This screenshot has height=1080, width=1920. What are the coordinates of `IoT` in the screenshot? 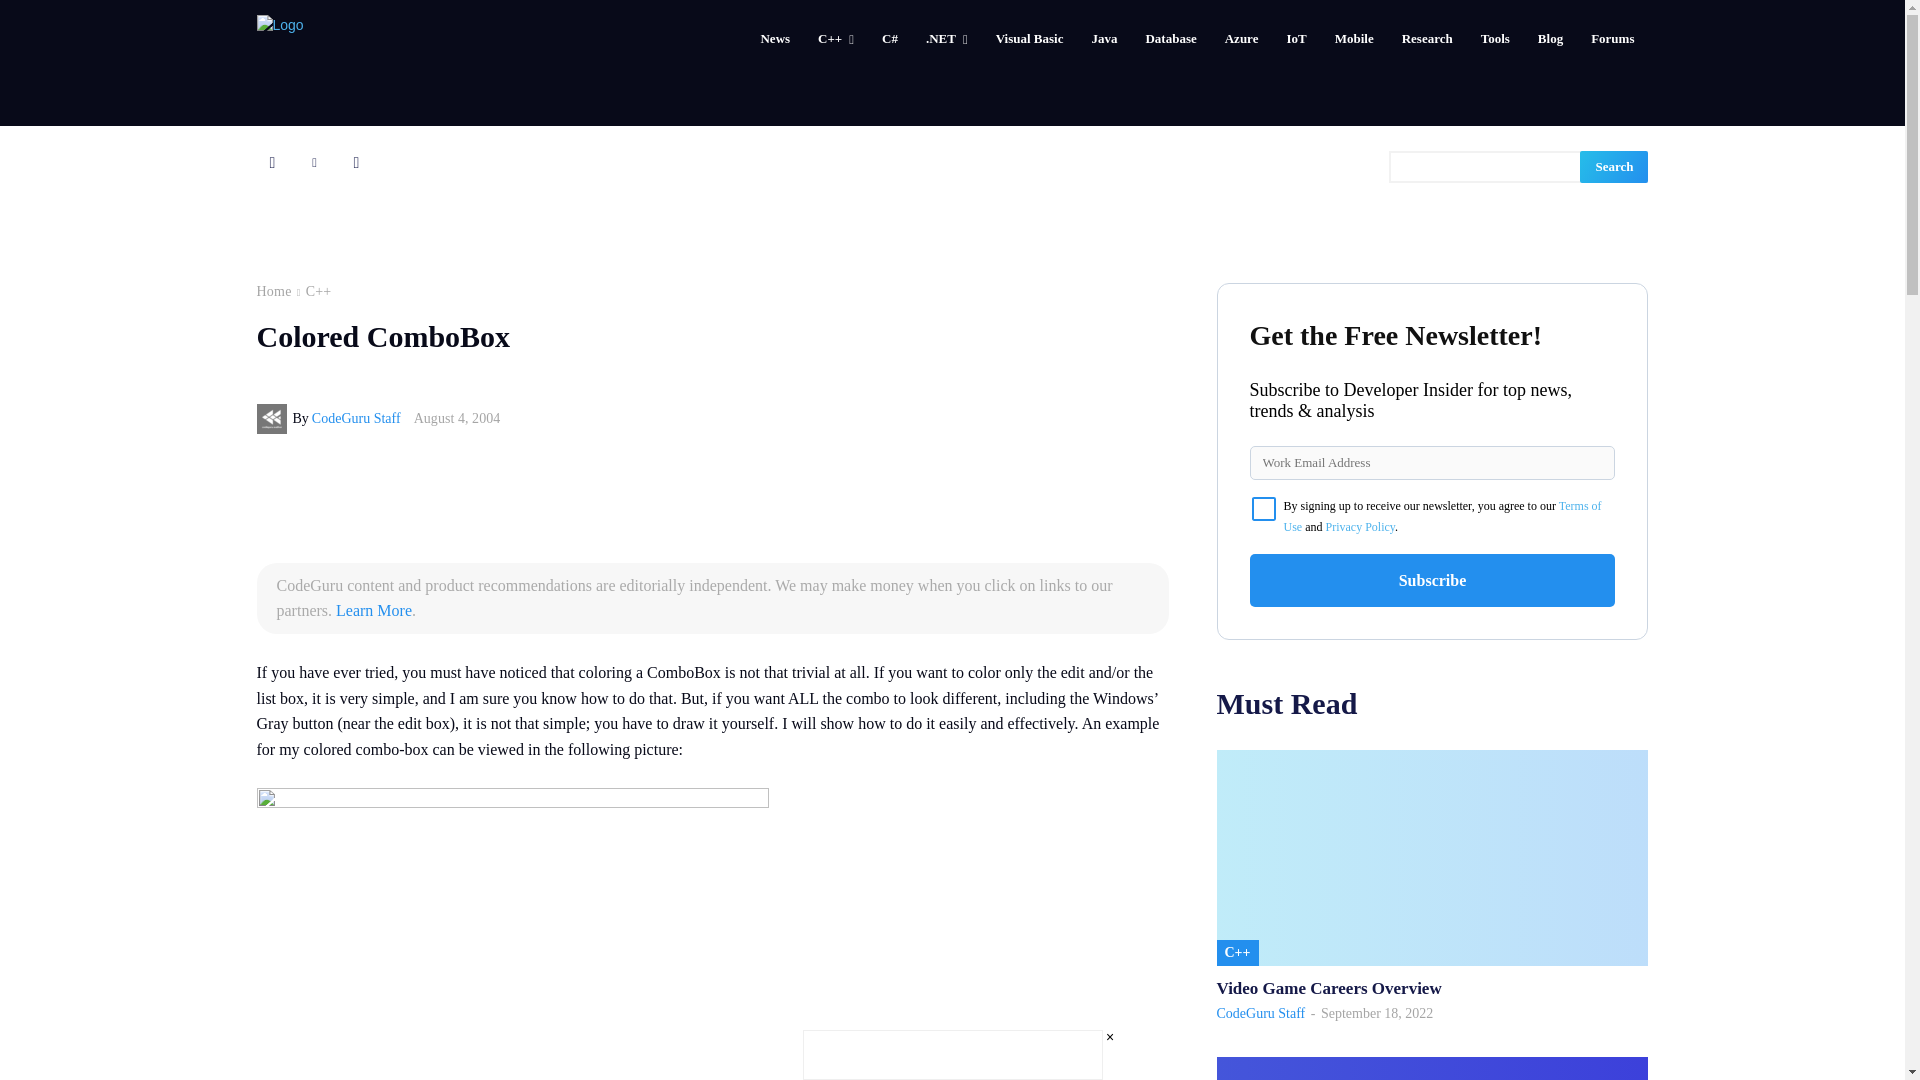 It's located at (1296, 38).